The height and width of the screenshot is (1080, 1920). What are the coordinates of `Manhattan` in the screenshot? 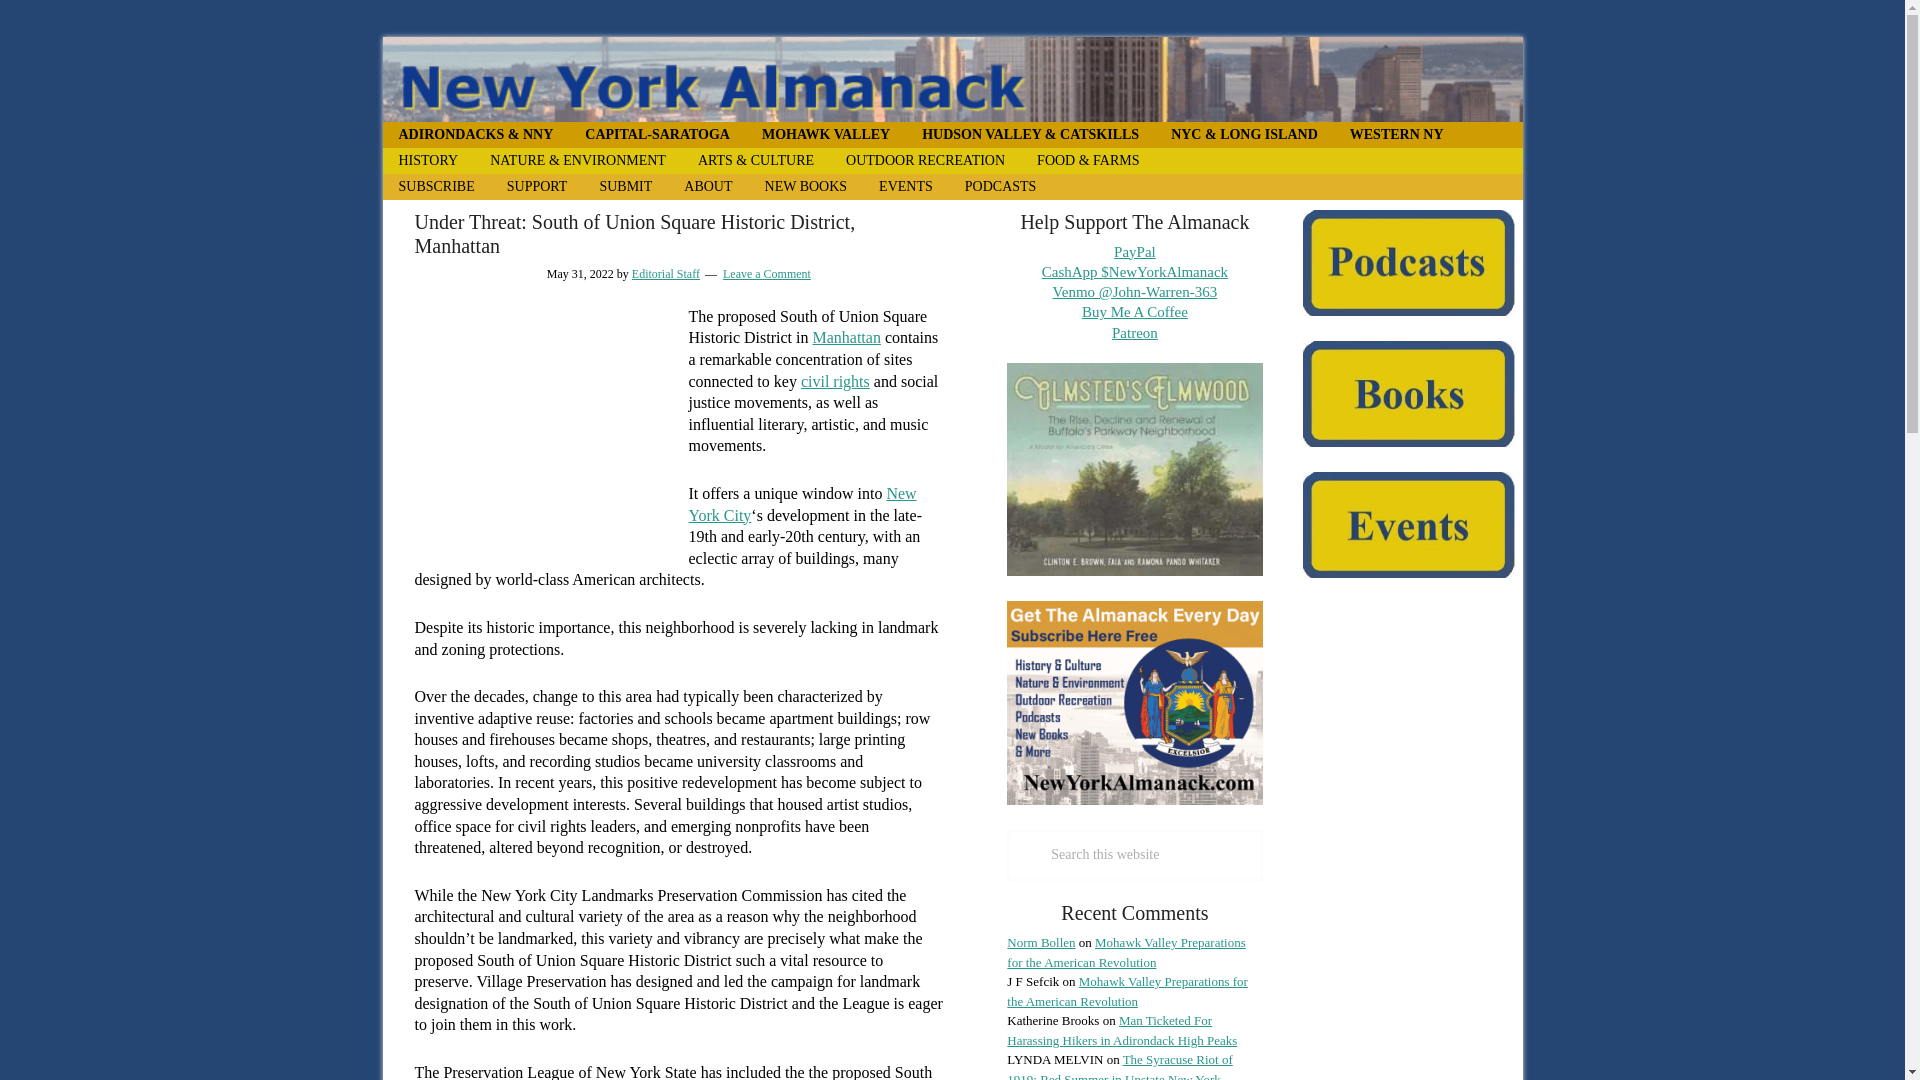 It's located at (846, 337).